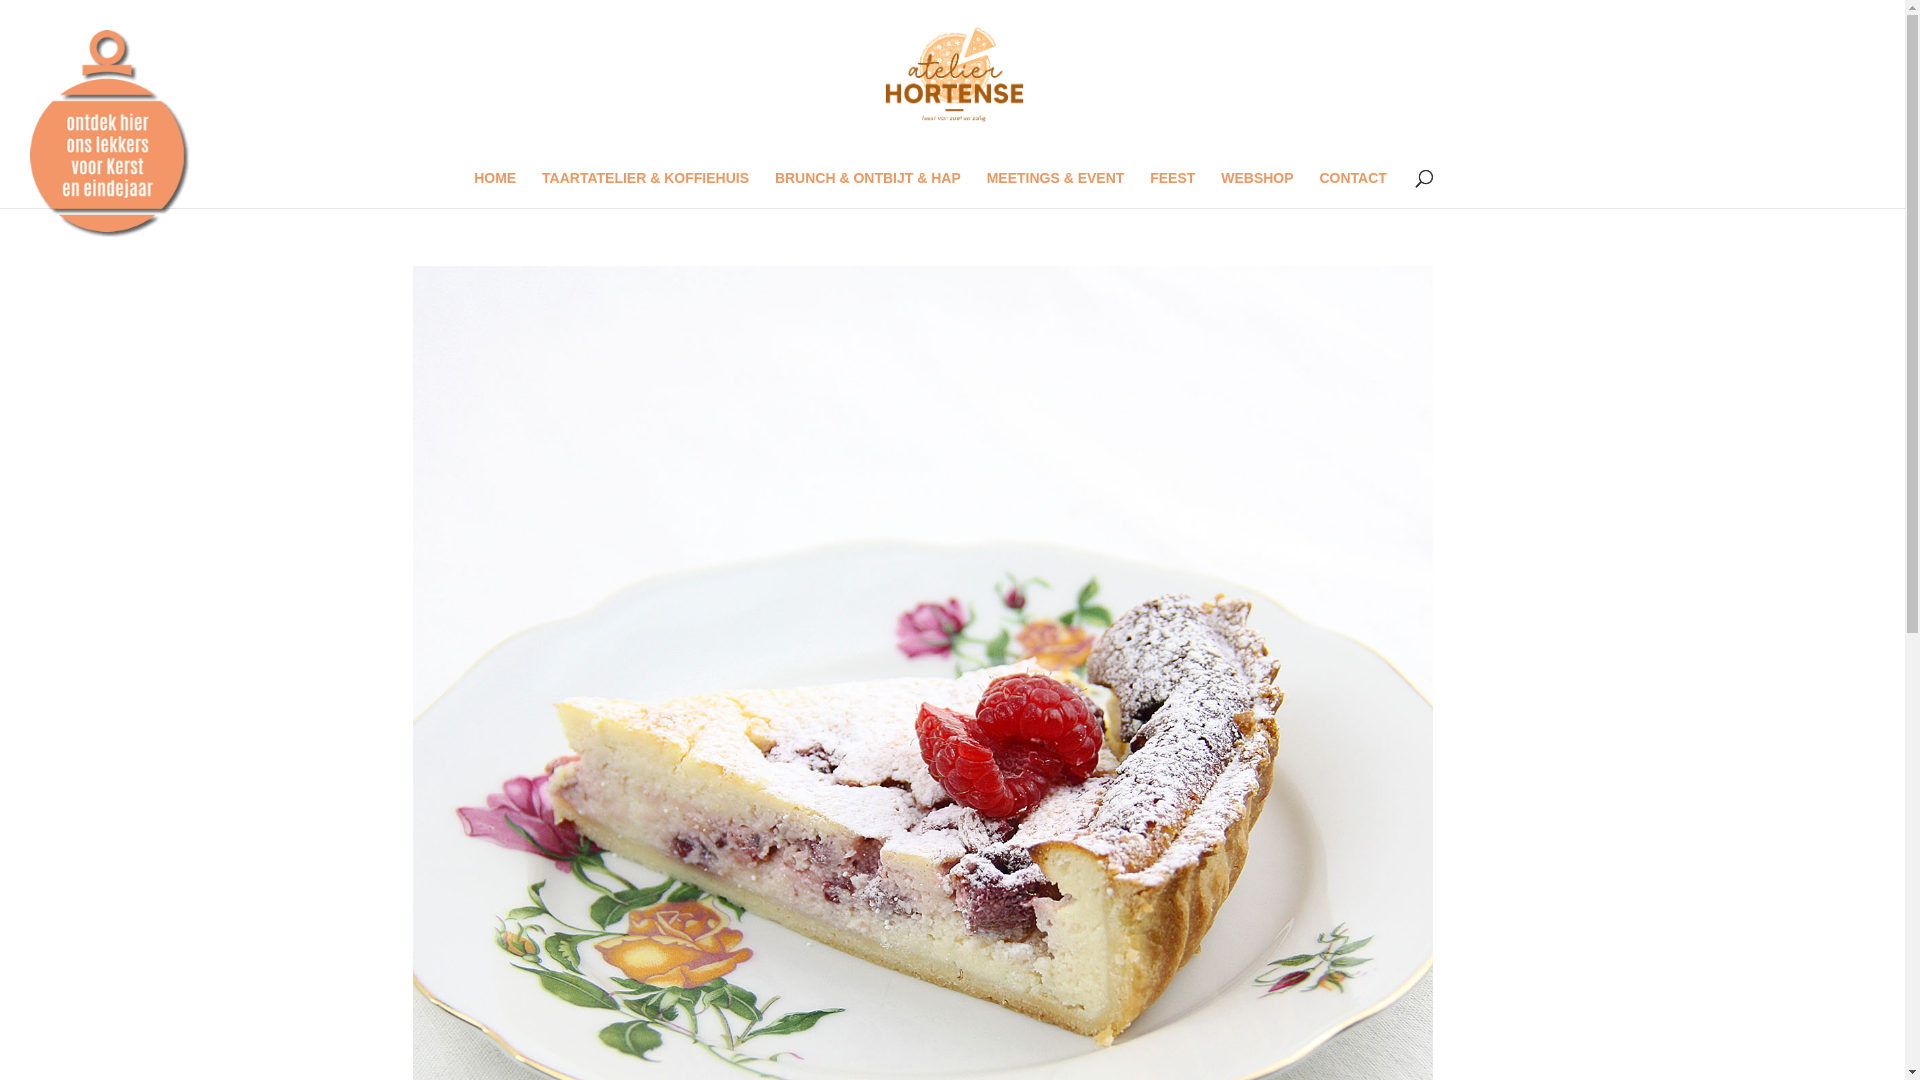  I want to click on TAARTATELIER & KOFFIEHUIS, so click(646, 190).